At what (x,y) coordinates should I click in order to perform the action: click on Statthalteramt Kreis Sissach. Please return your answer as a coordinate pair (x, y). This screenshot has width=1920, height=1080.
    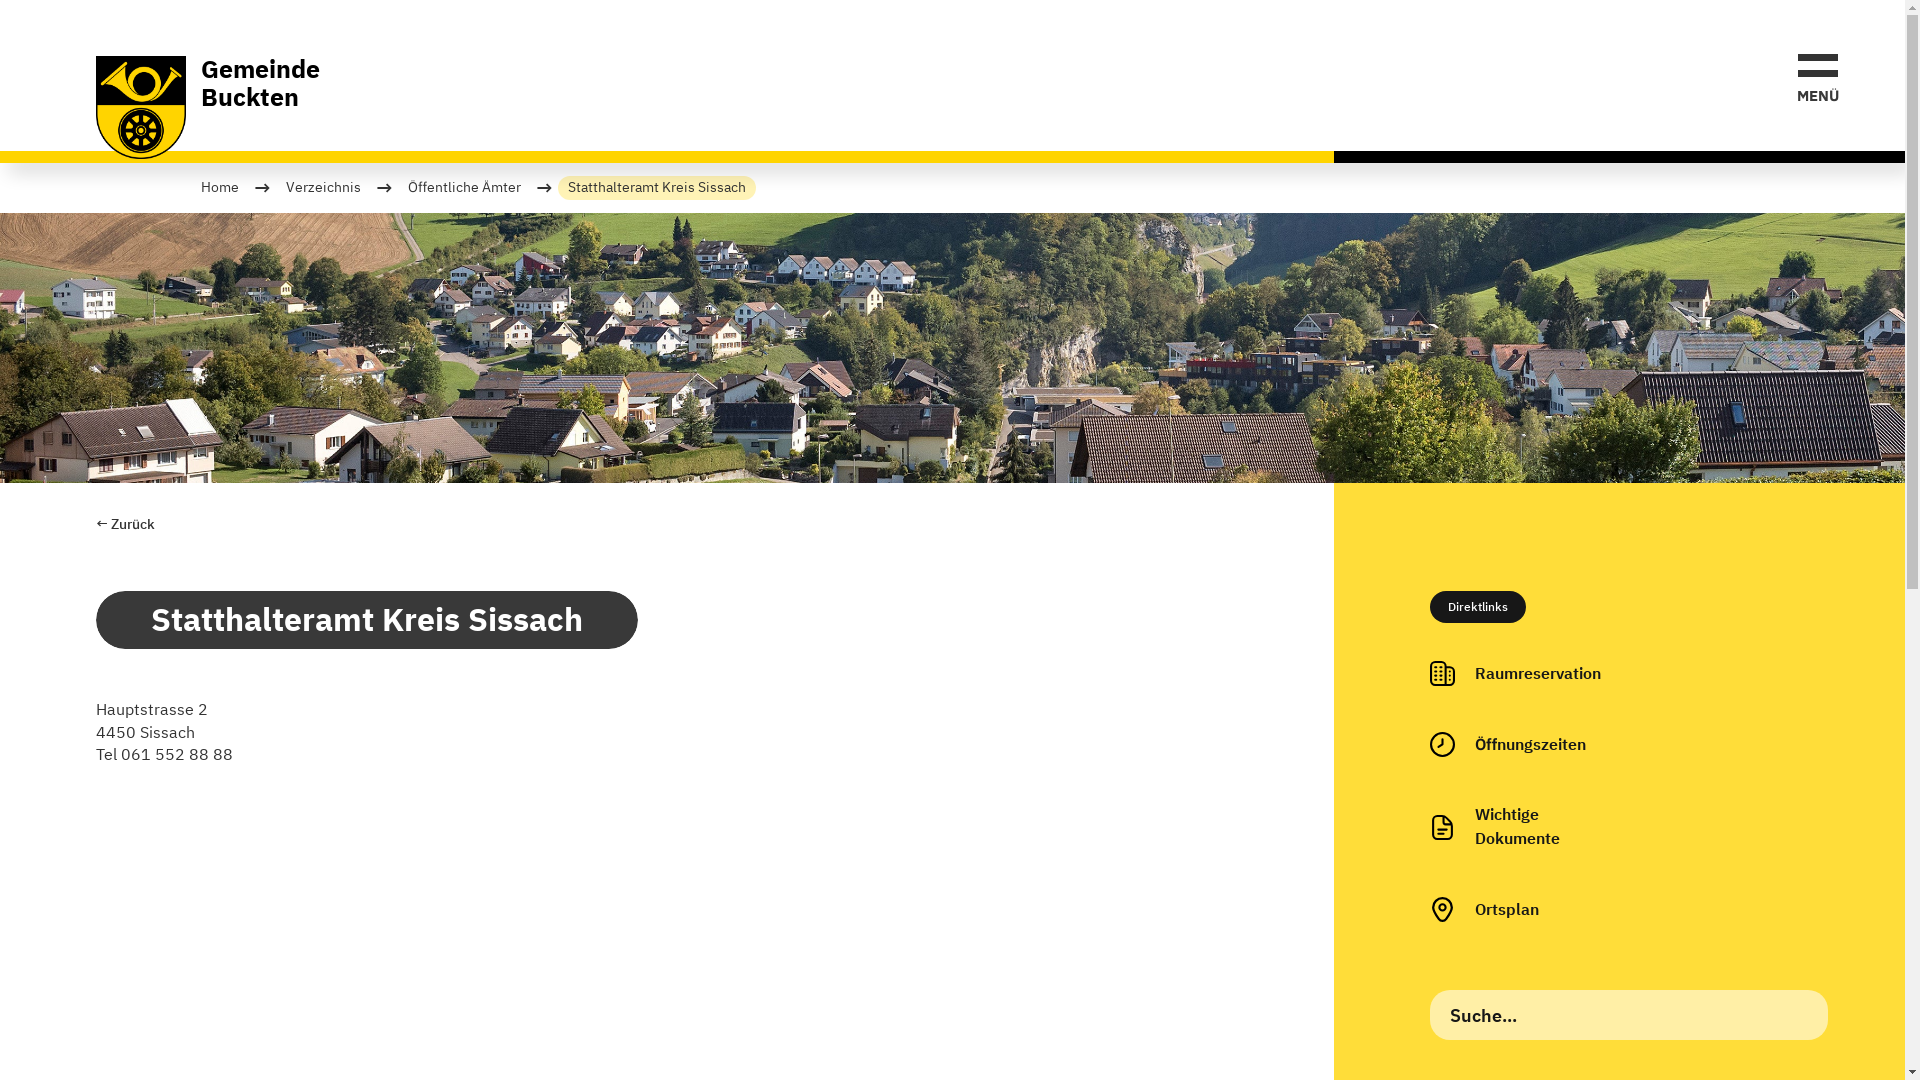
    Looking at the image, I should click on (657, 188).